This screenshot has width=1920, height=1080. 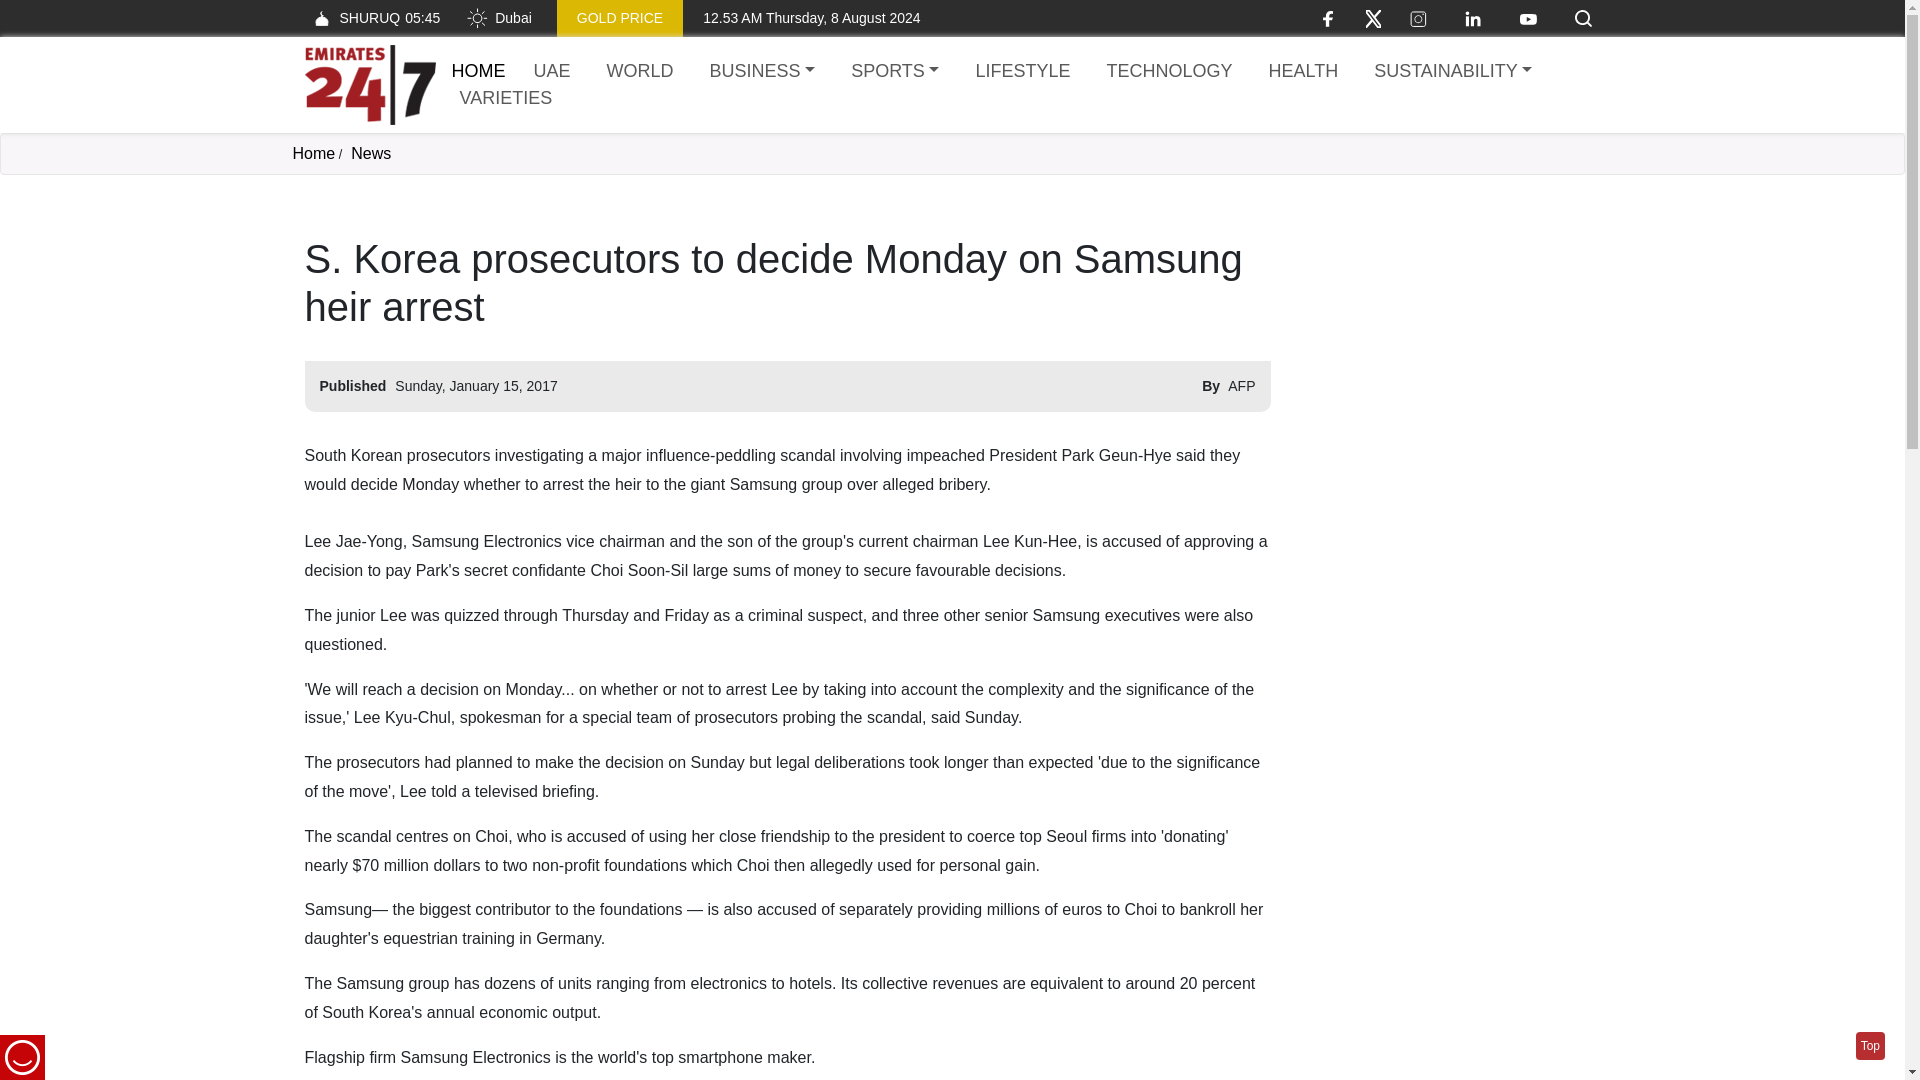 I want to click on VARIETIES, so click(x=506, y=98).